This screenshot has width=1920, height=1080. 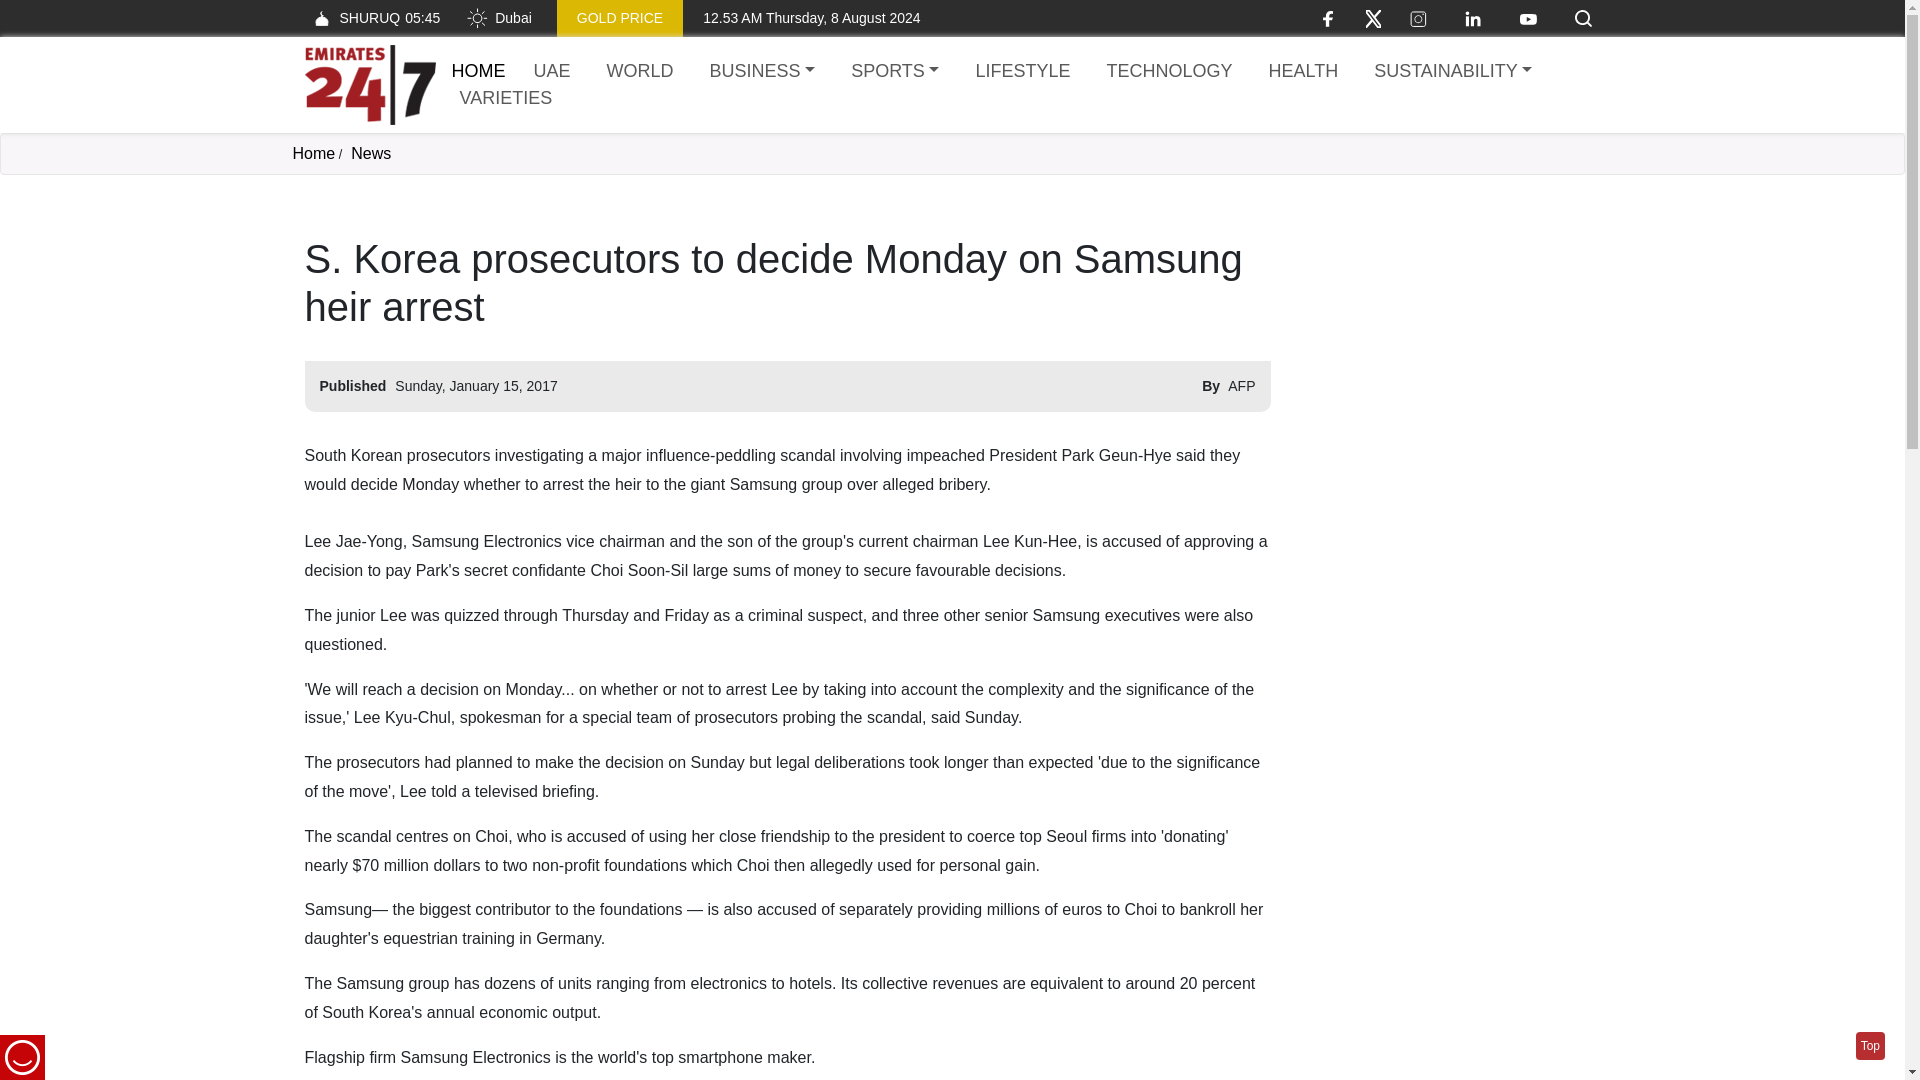 I want to click on VARIETIES, so click(x=506, y=98).